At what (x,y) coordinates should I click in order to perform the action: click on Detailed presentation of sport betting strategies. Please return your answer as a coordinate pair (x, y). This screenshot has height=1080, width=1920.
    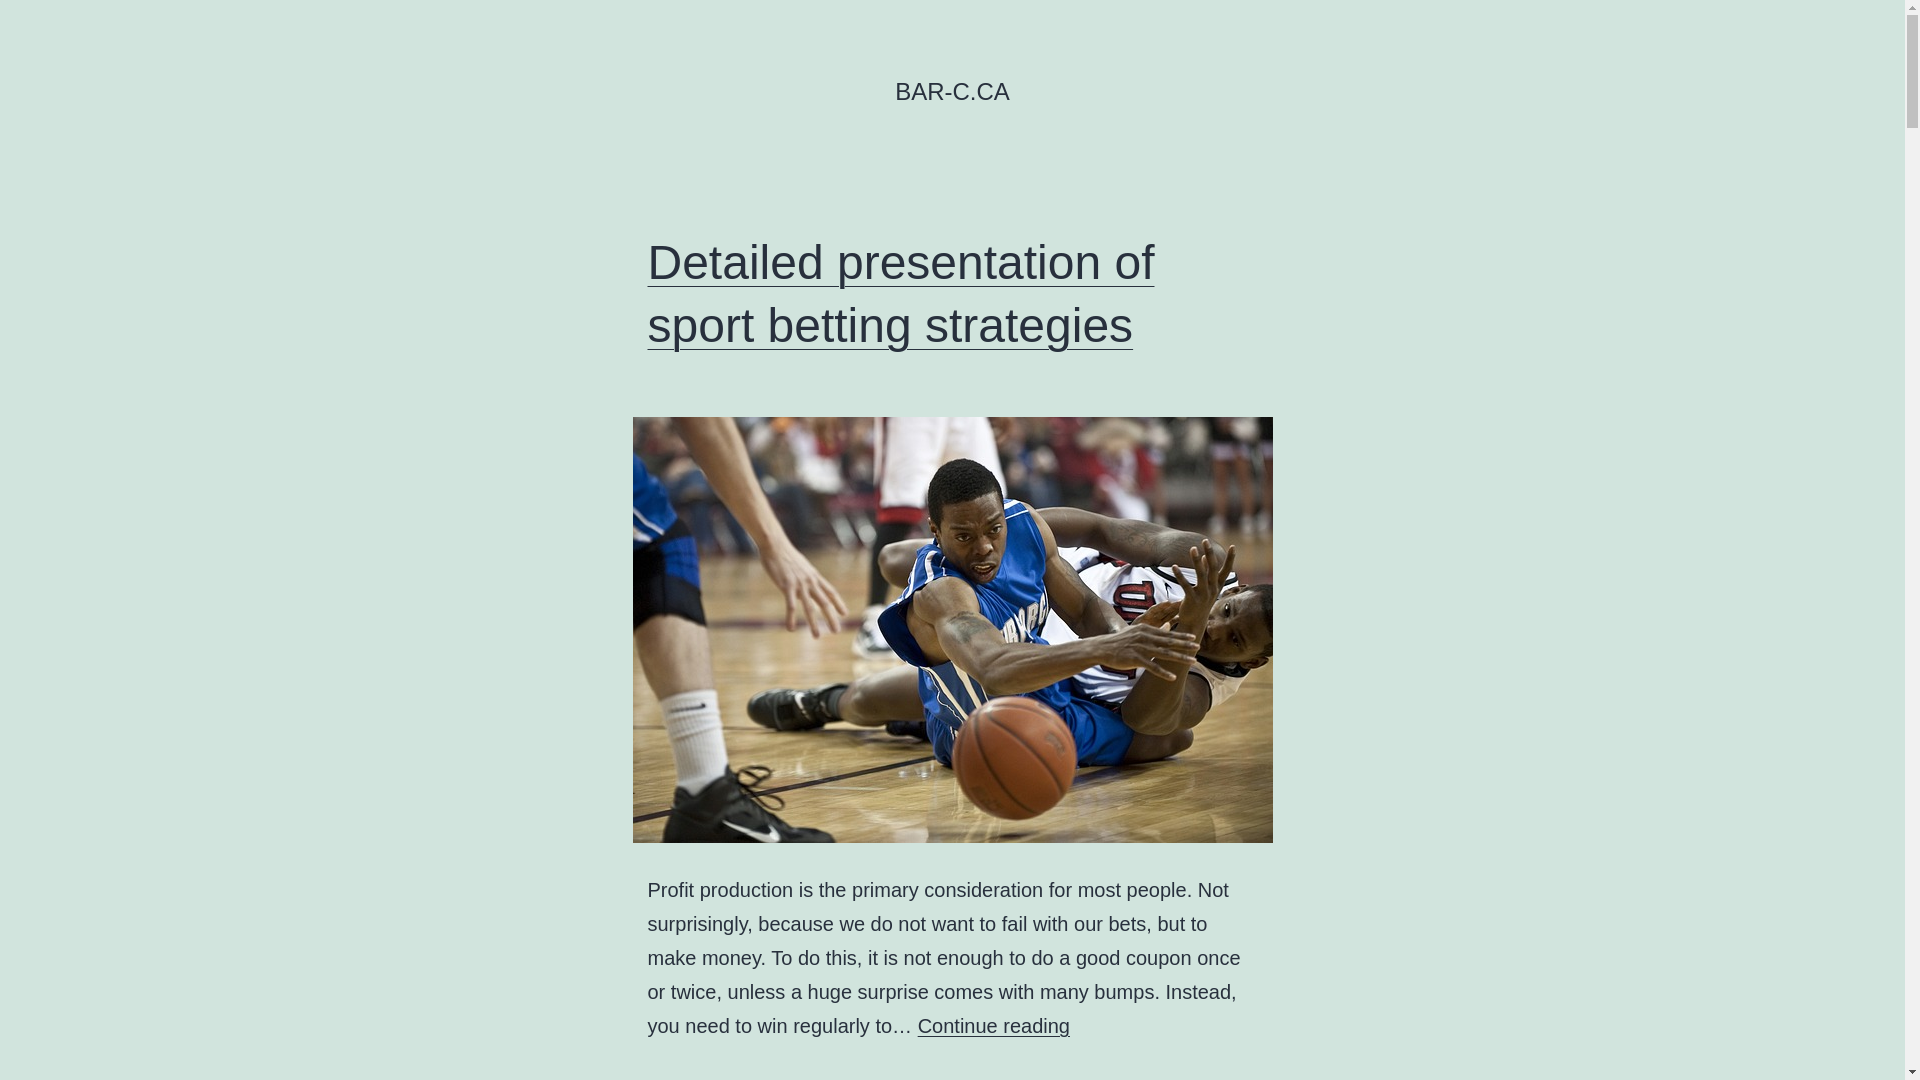
    Looking at the image, I should click on (902, 294).